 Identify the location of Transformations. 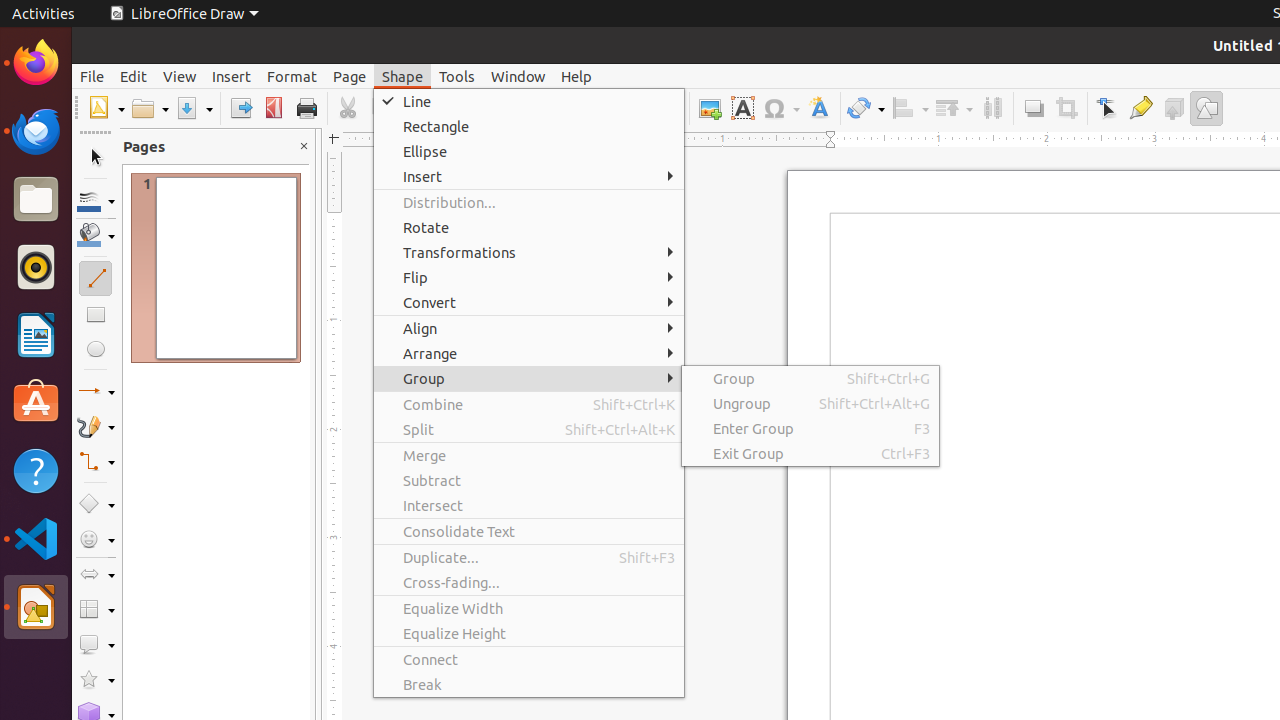
(866, 108).